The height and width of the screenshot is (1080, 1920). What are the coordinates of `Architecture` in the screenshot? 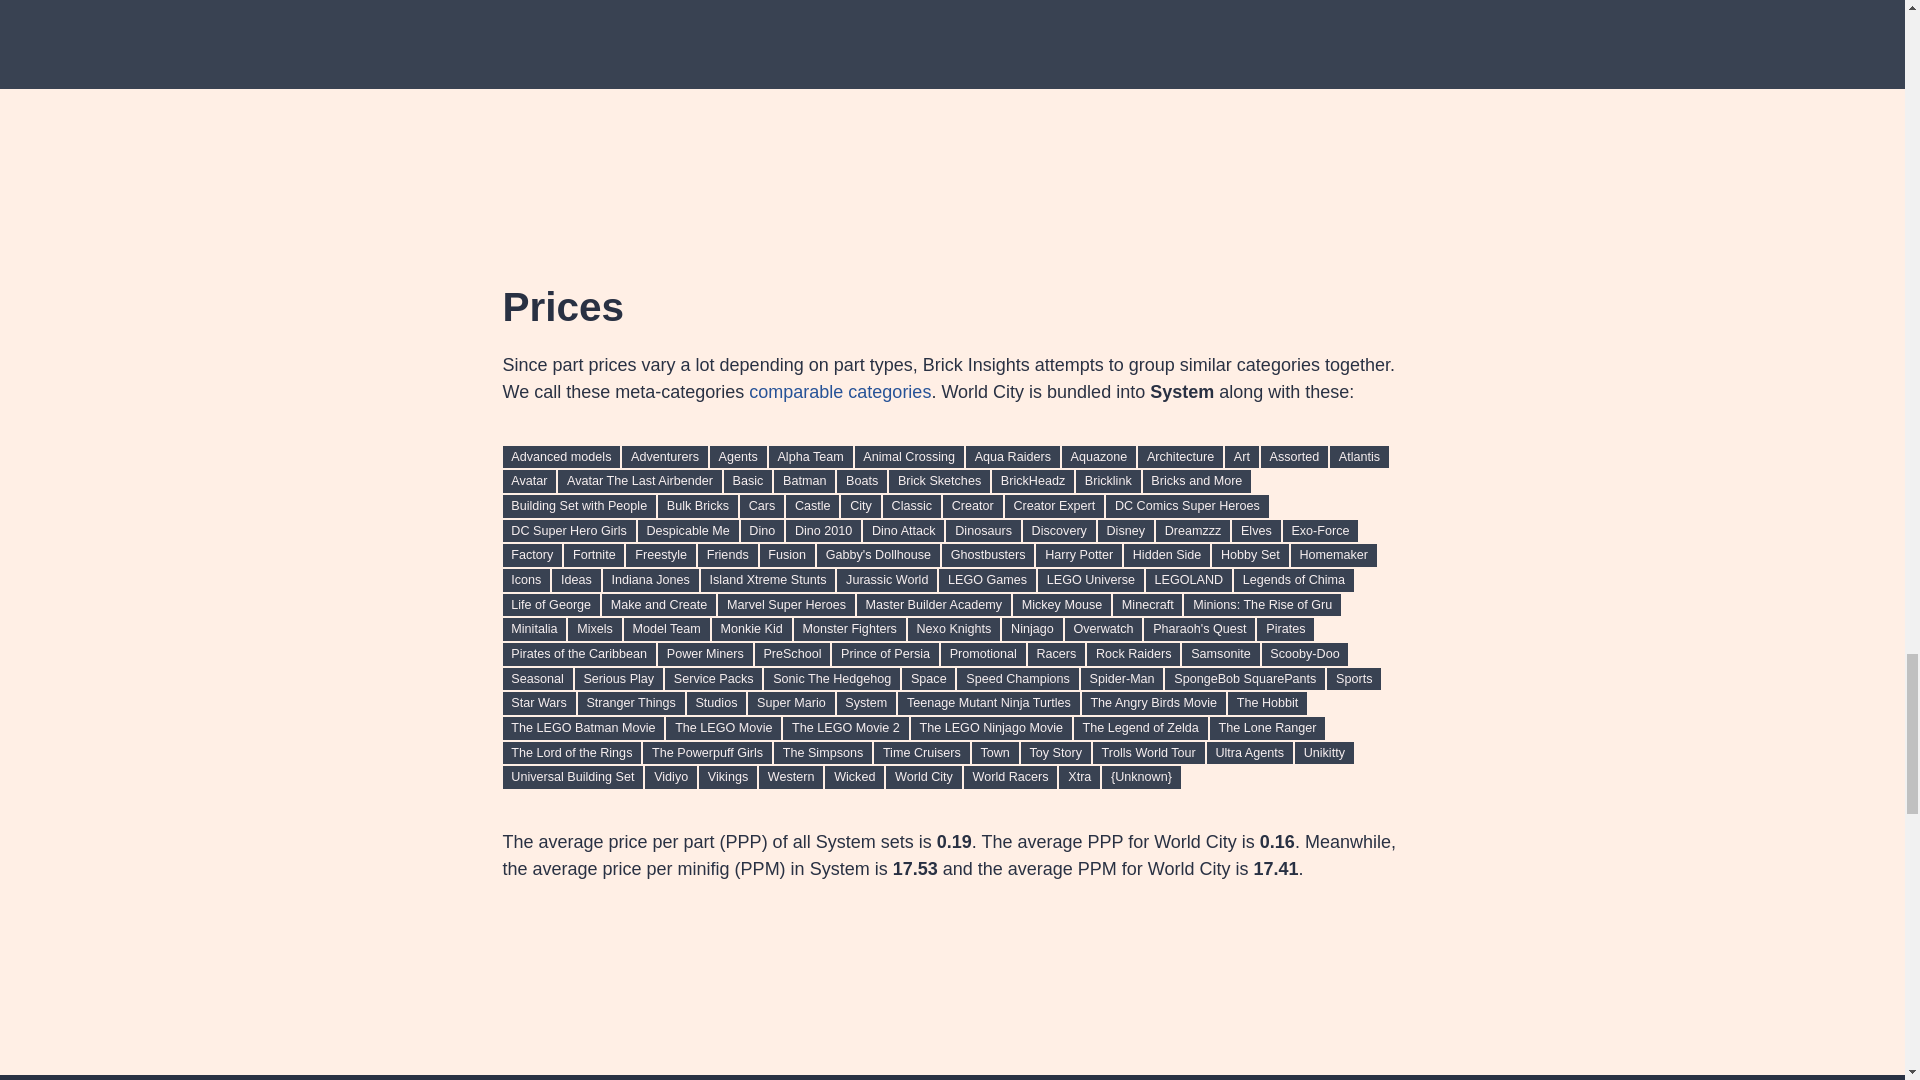 It's located at (1180, 457).